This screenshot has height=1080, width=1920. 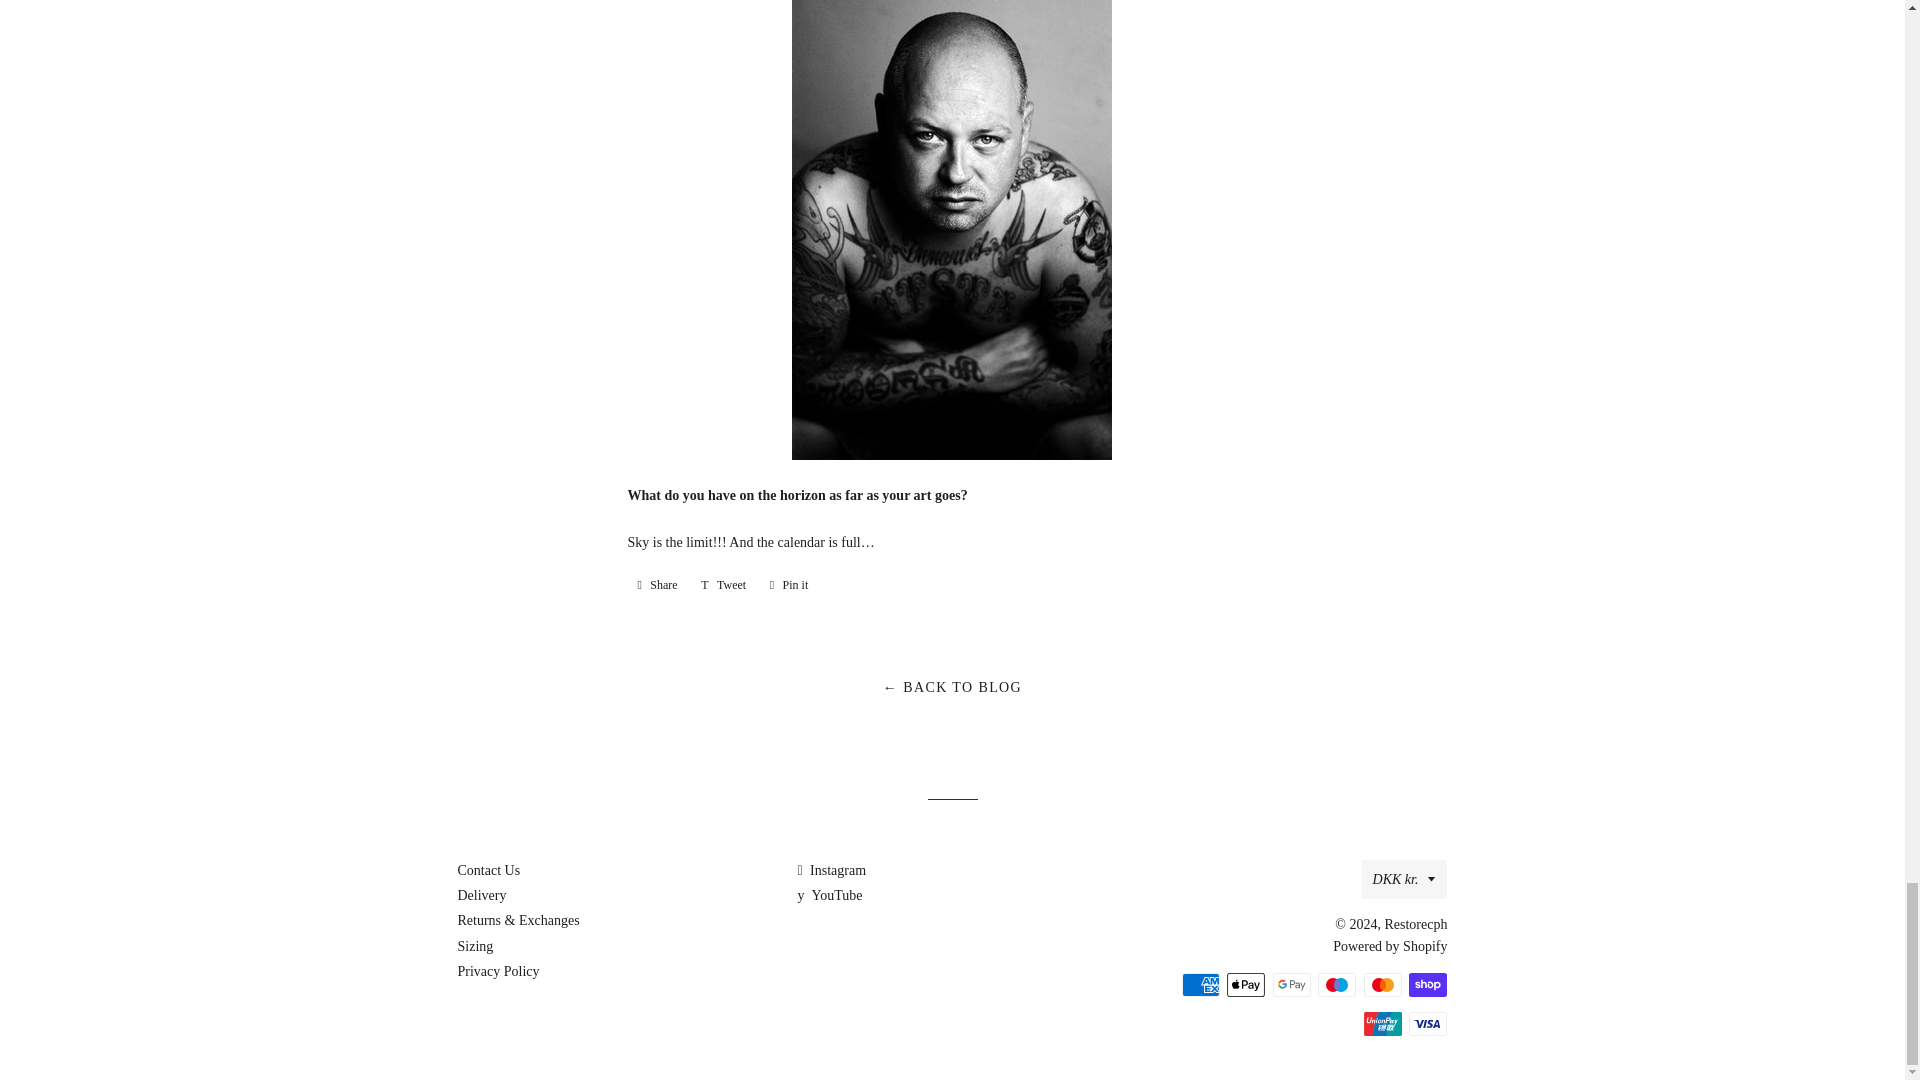 What do you see at coordinates (657, 584) in the screenshot?
I see `Share on Facebook` at bounding box center [657, 584].